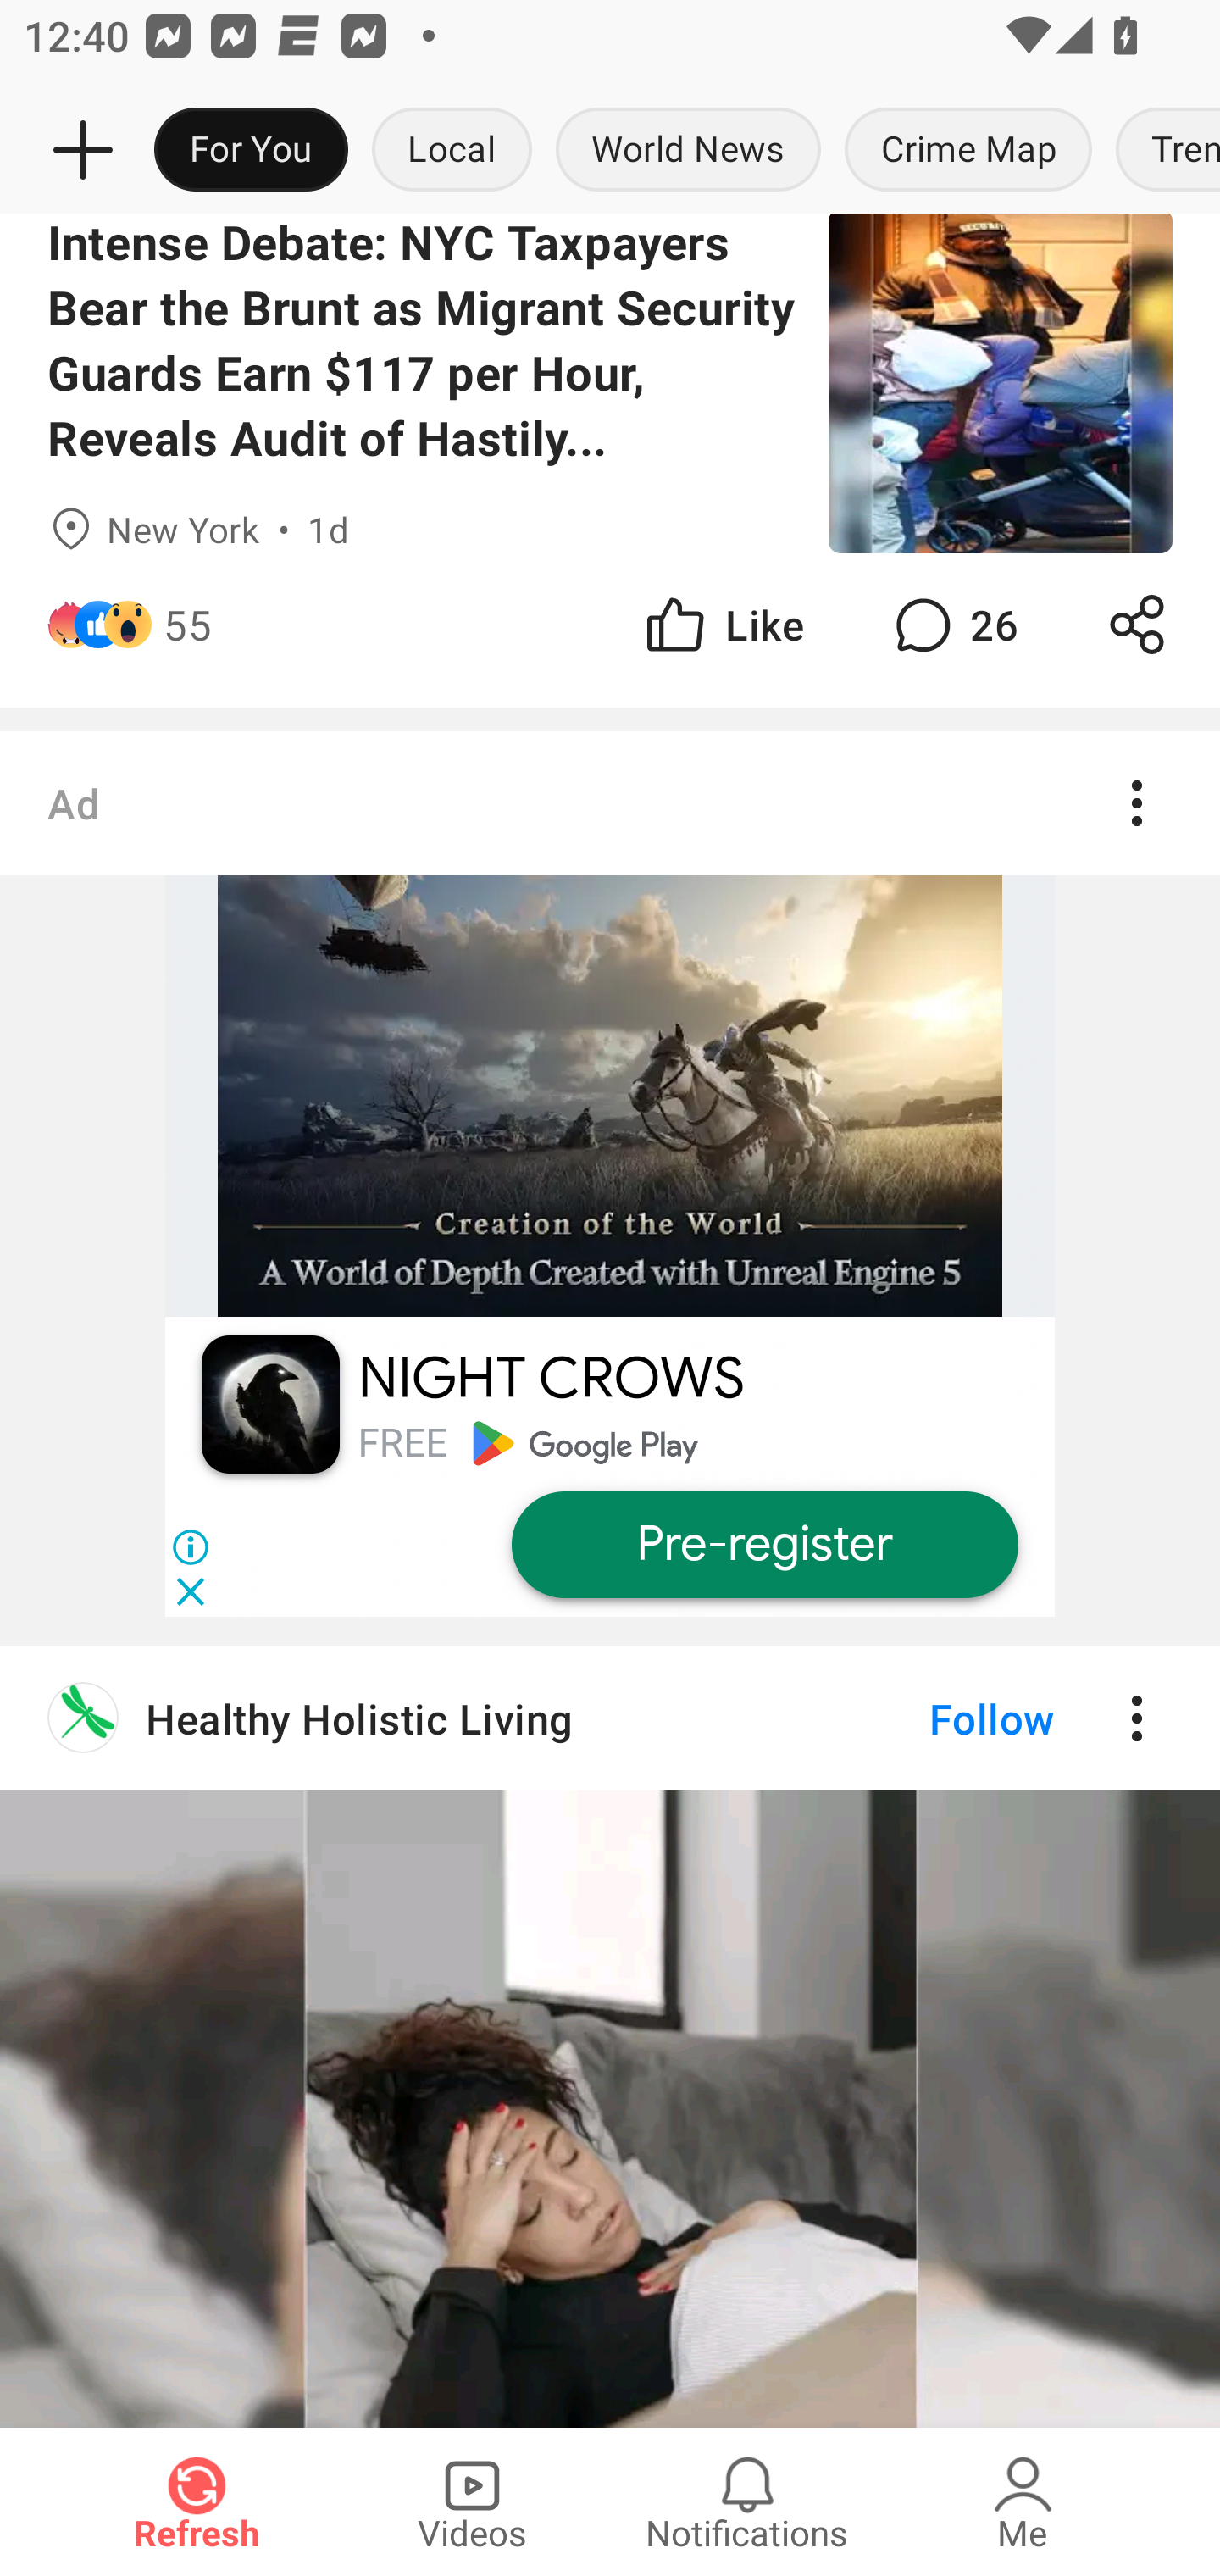 This screenshot has height=2576, width=1220. What do you see at coordinates (472, 2501) in the screenshot?
I see `Videos` at bounding box center [472, 2501].